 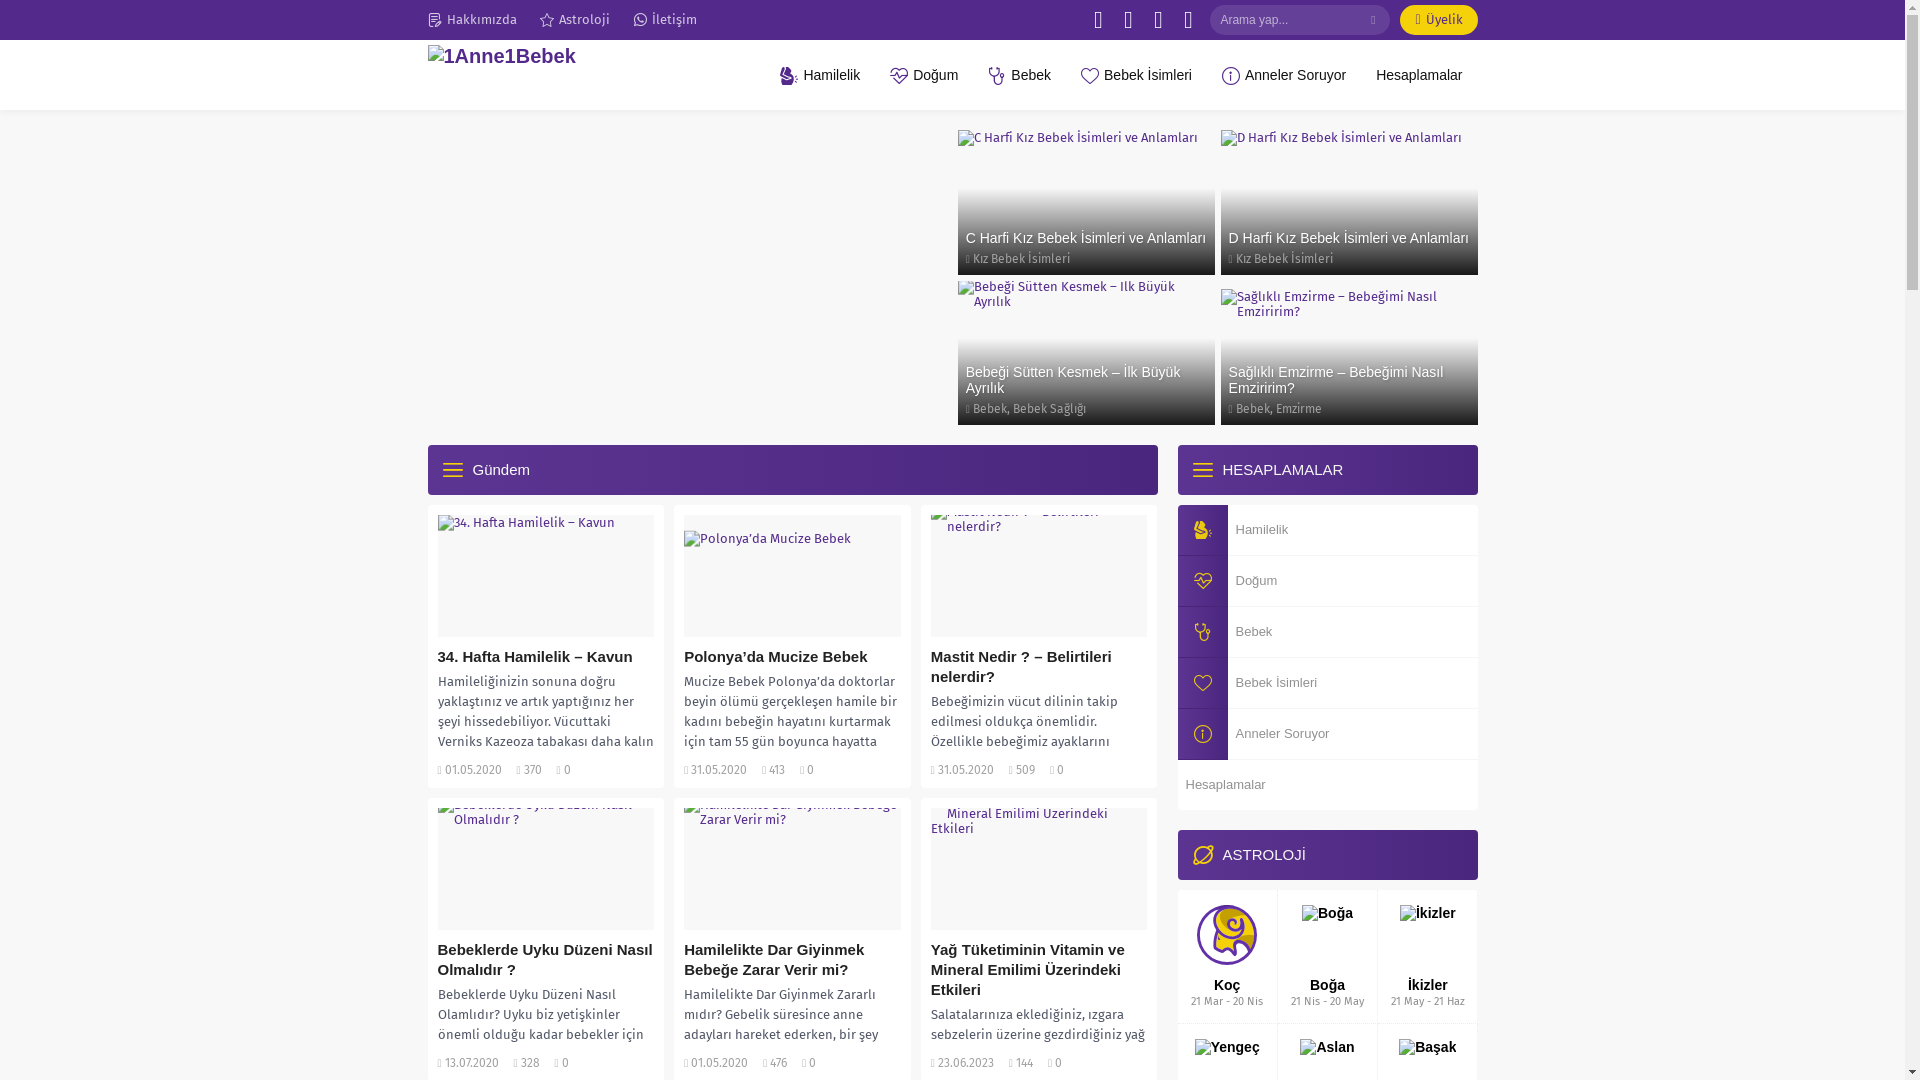 I want to click on Anneler Soruyor, so click(x=1328, y=734).